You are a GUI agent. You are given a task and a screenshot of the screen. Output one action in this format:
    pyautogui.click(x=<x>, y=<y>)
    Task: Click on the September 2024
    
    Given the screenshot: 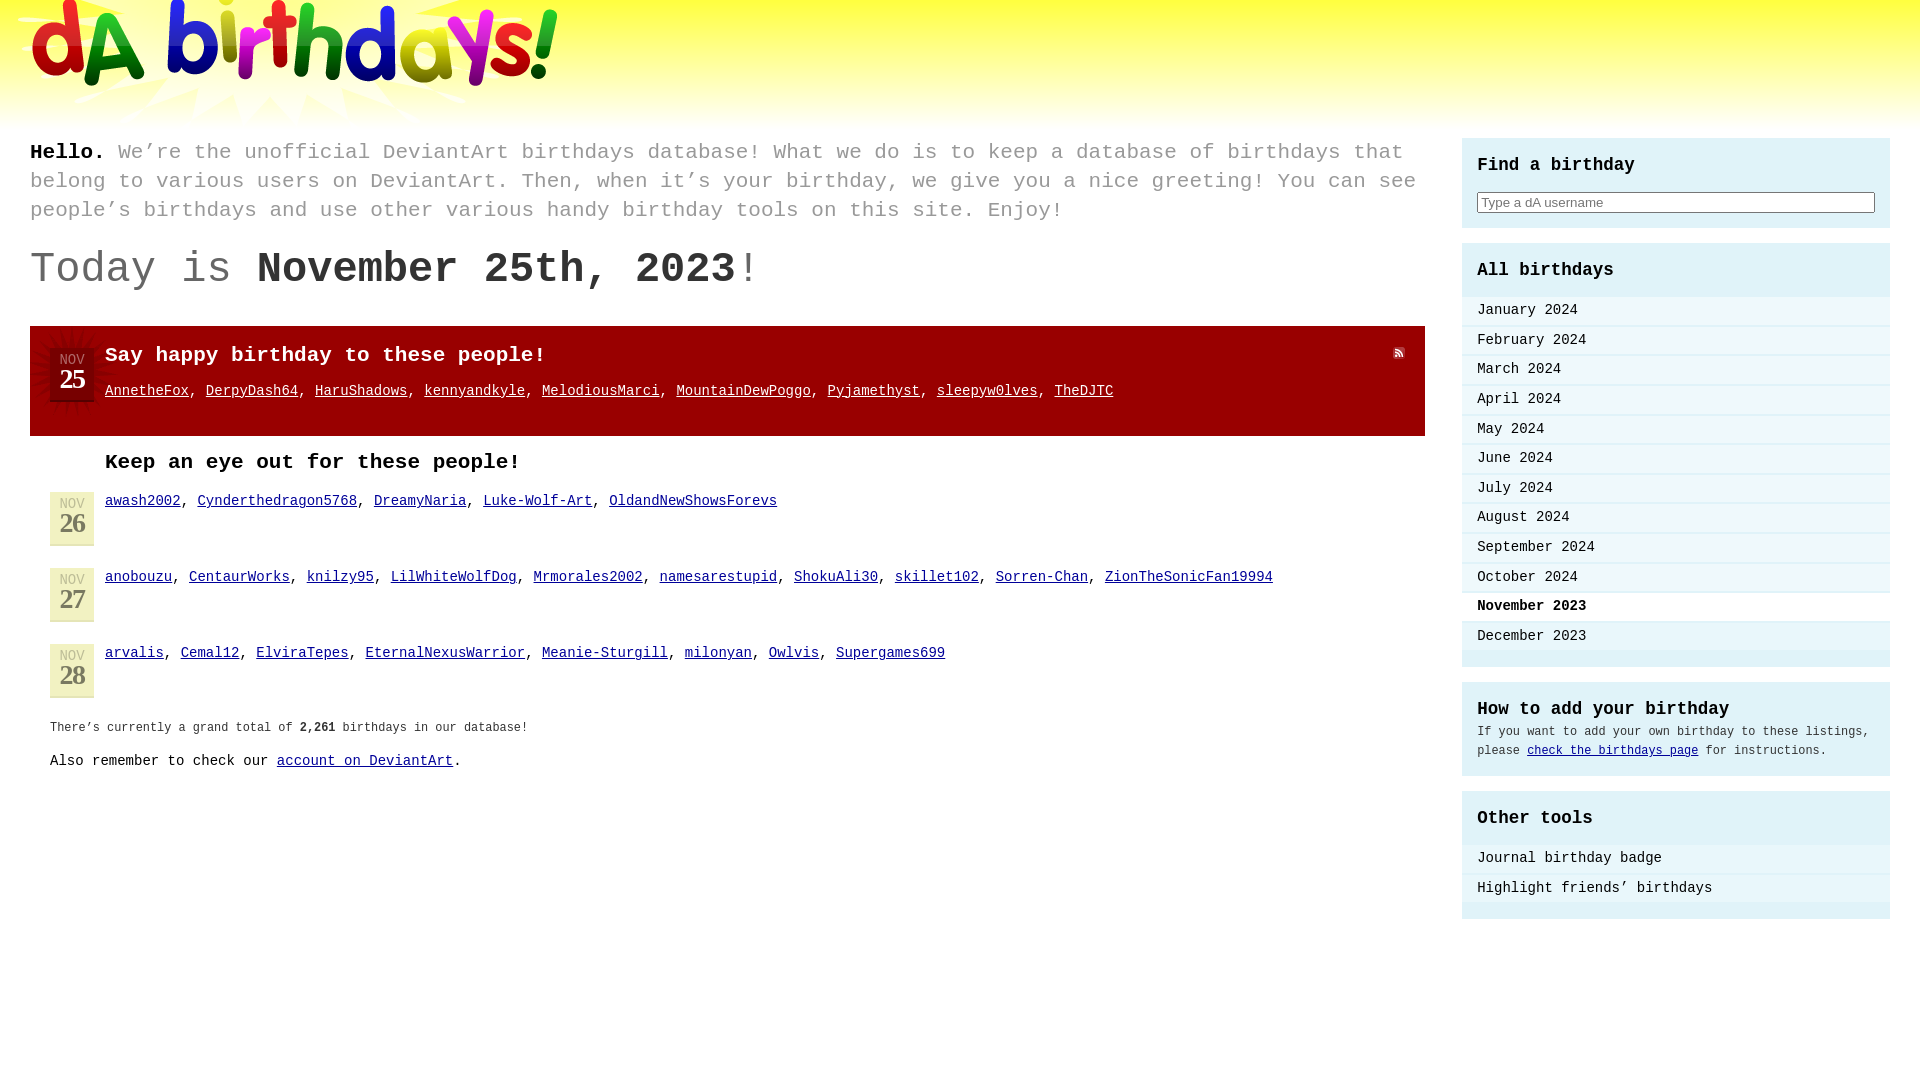 What is the action you would take?
    pyautogui.click(x=1676, y=548)
    